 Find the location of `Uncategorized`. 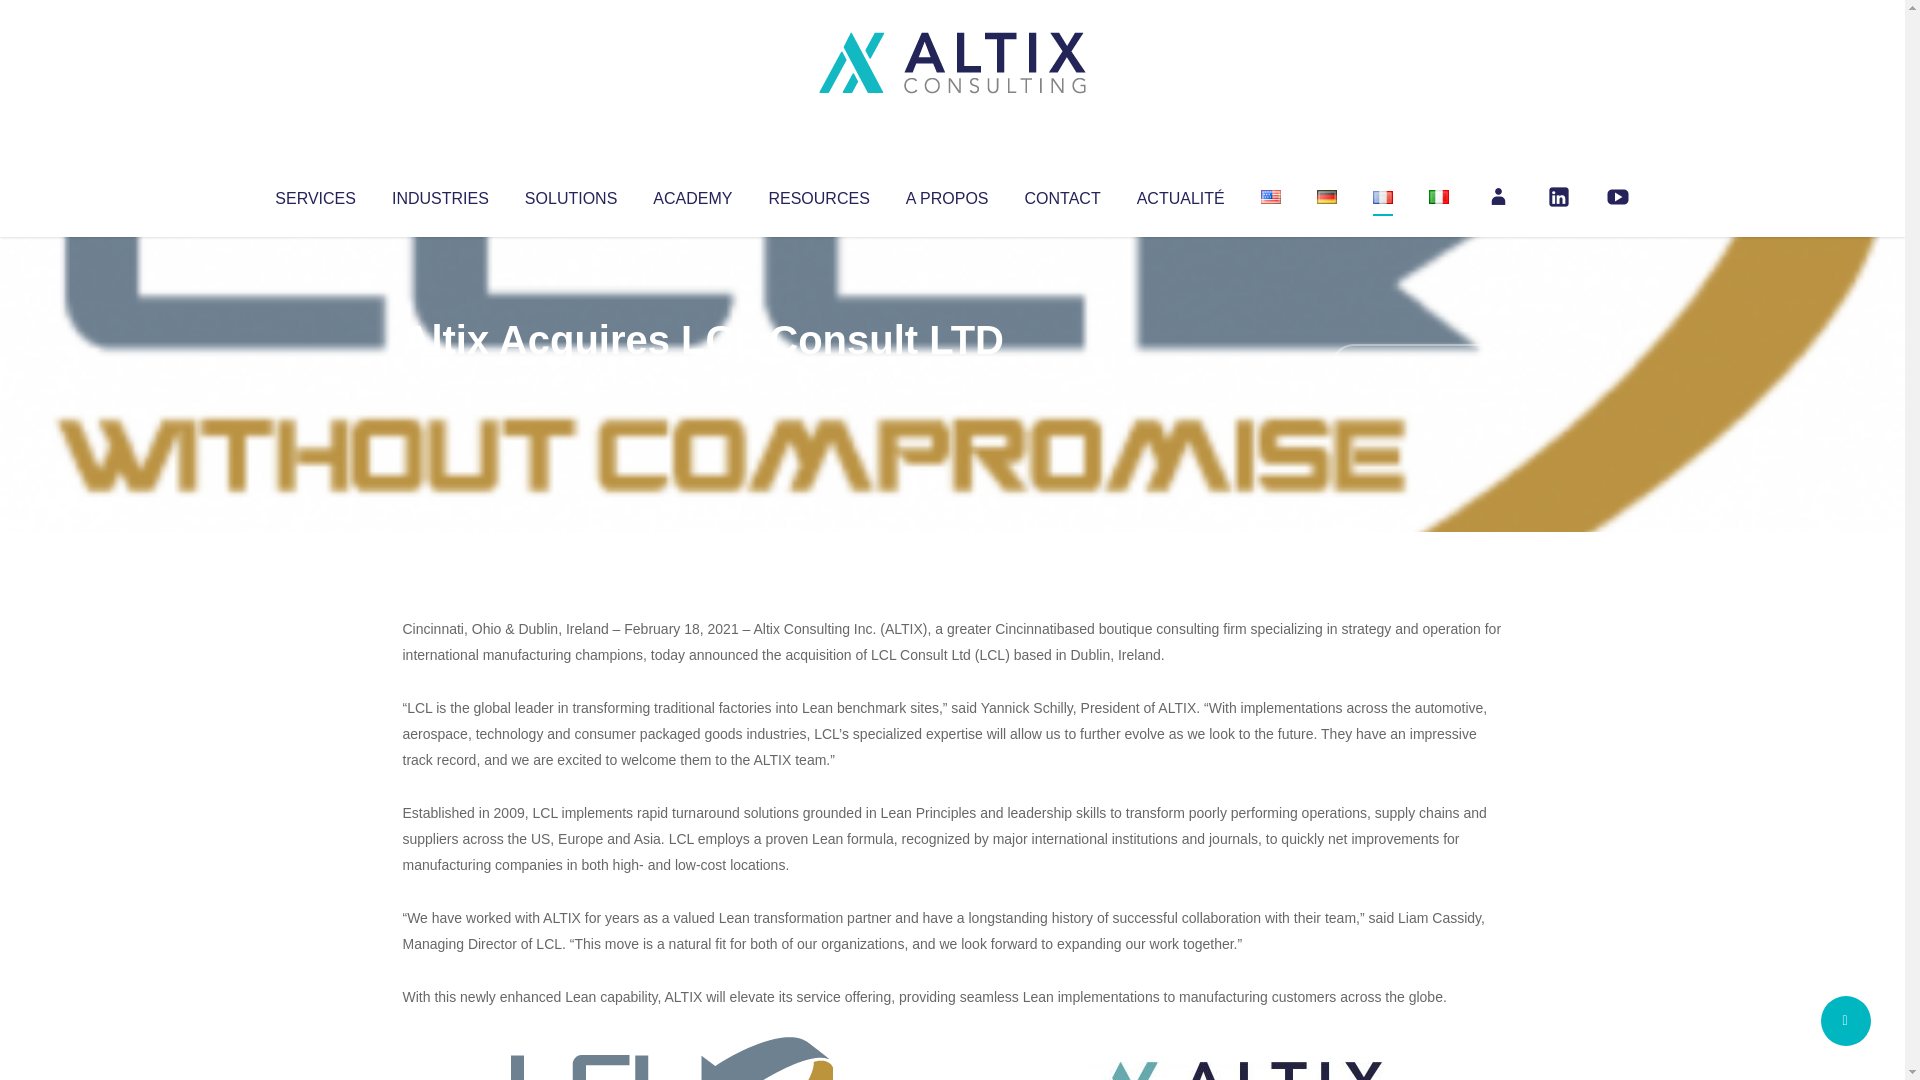

Uncategorized is located at coordinates (699, 380).